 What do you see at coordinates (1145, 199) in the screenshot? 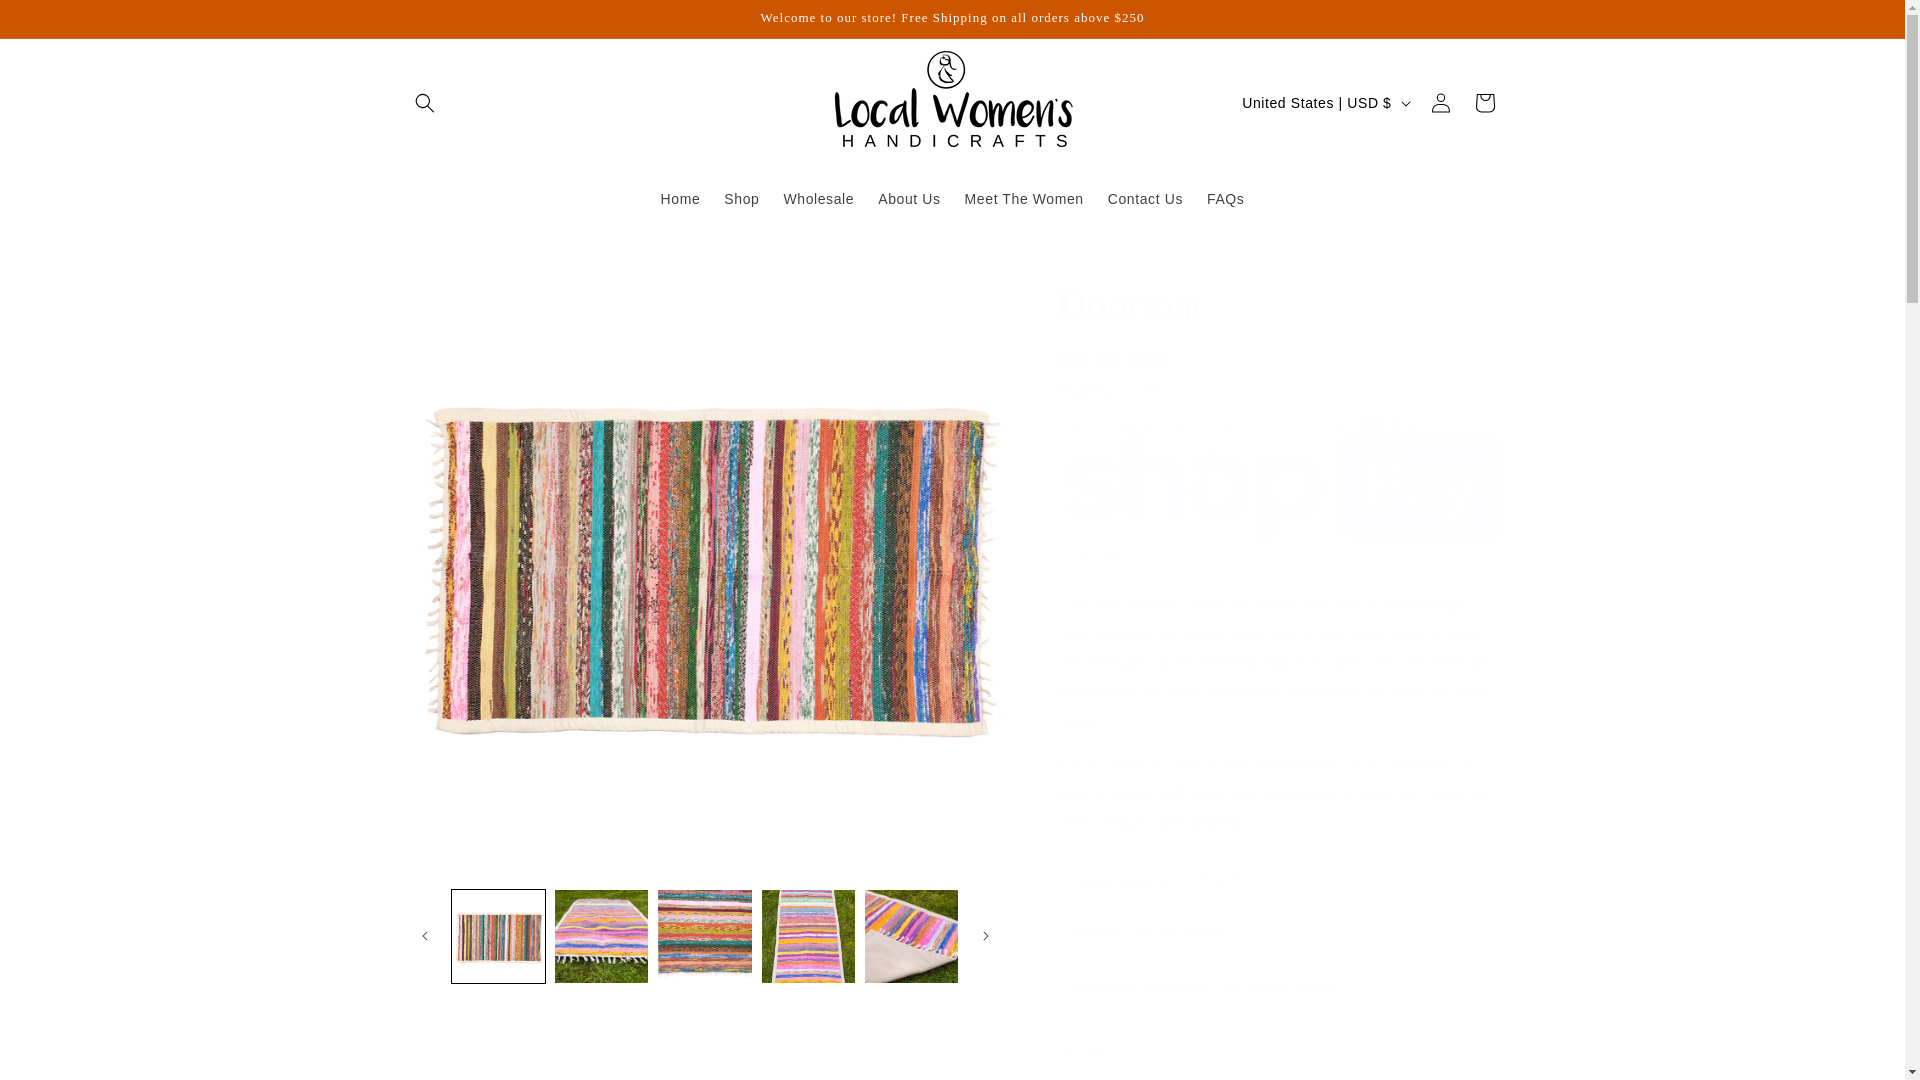
I see `Contact Us` at bounding box center [1145, 199].